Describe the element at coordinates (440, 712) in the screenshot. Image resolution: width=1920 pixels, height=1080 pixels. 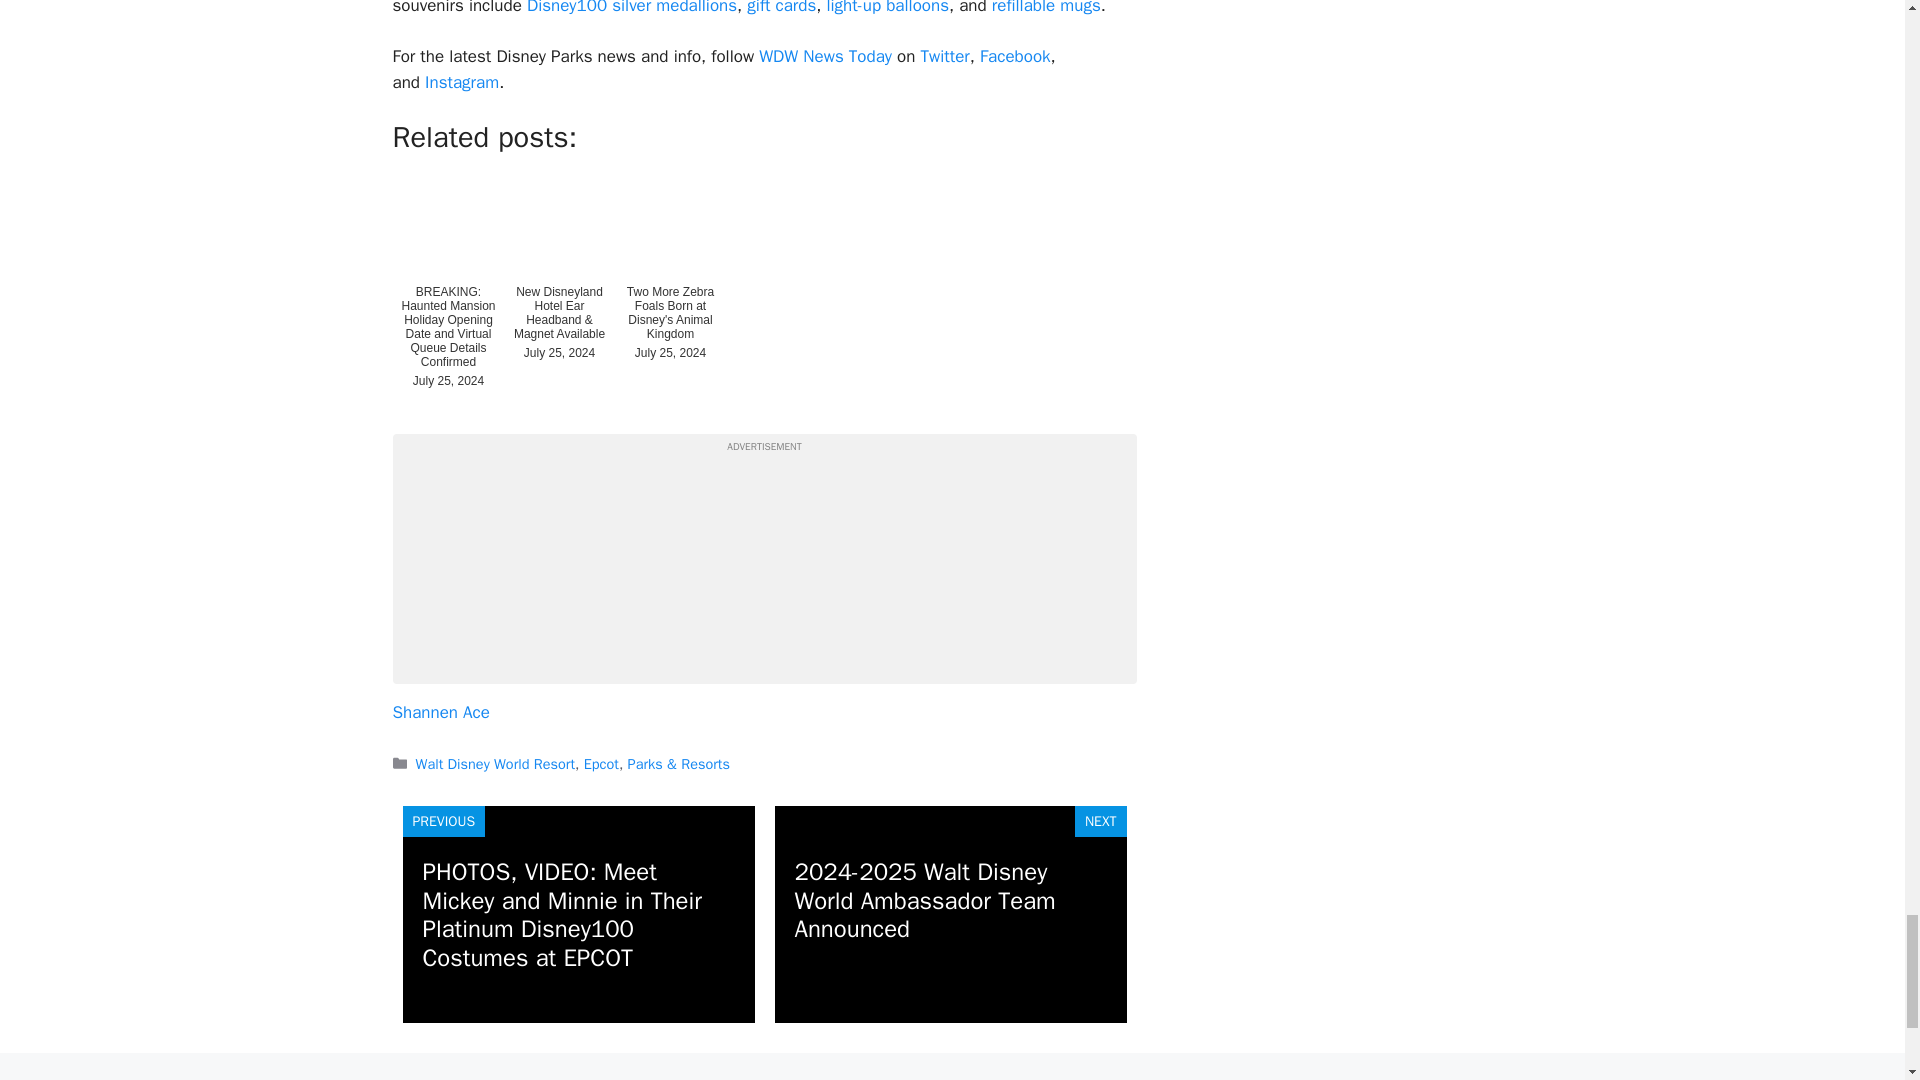
I see `Shannen Ace` at that location.